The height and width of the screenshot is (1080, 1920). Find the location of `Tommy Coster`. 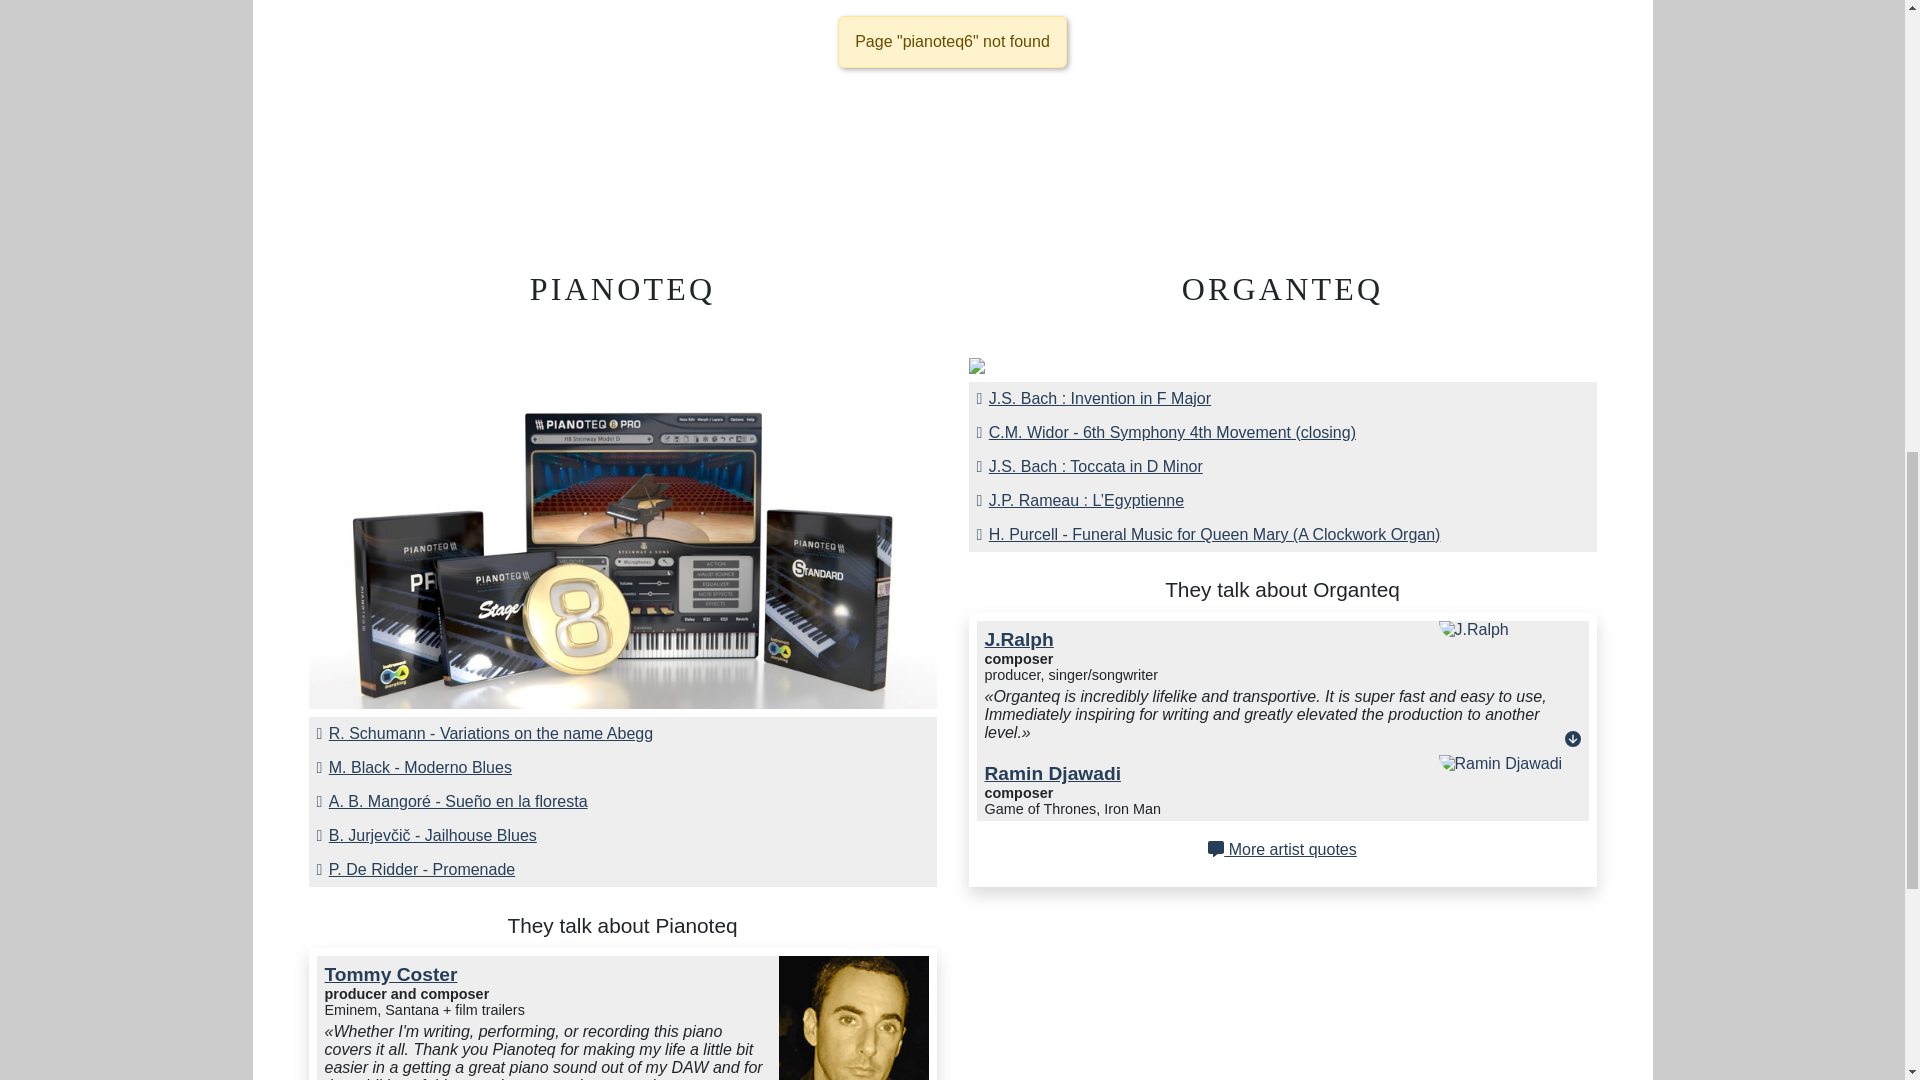

Tommy Coster is located at coordinates (390, 974).